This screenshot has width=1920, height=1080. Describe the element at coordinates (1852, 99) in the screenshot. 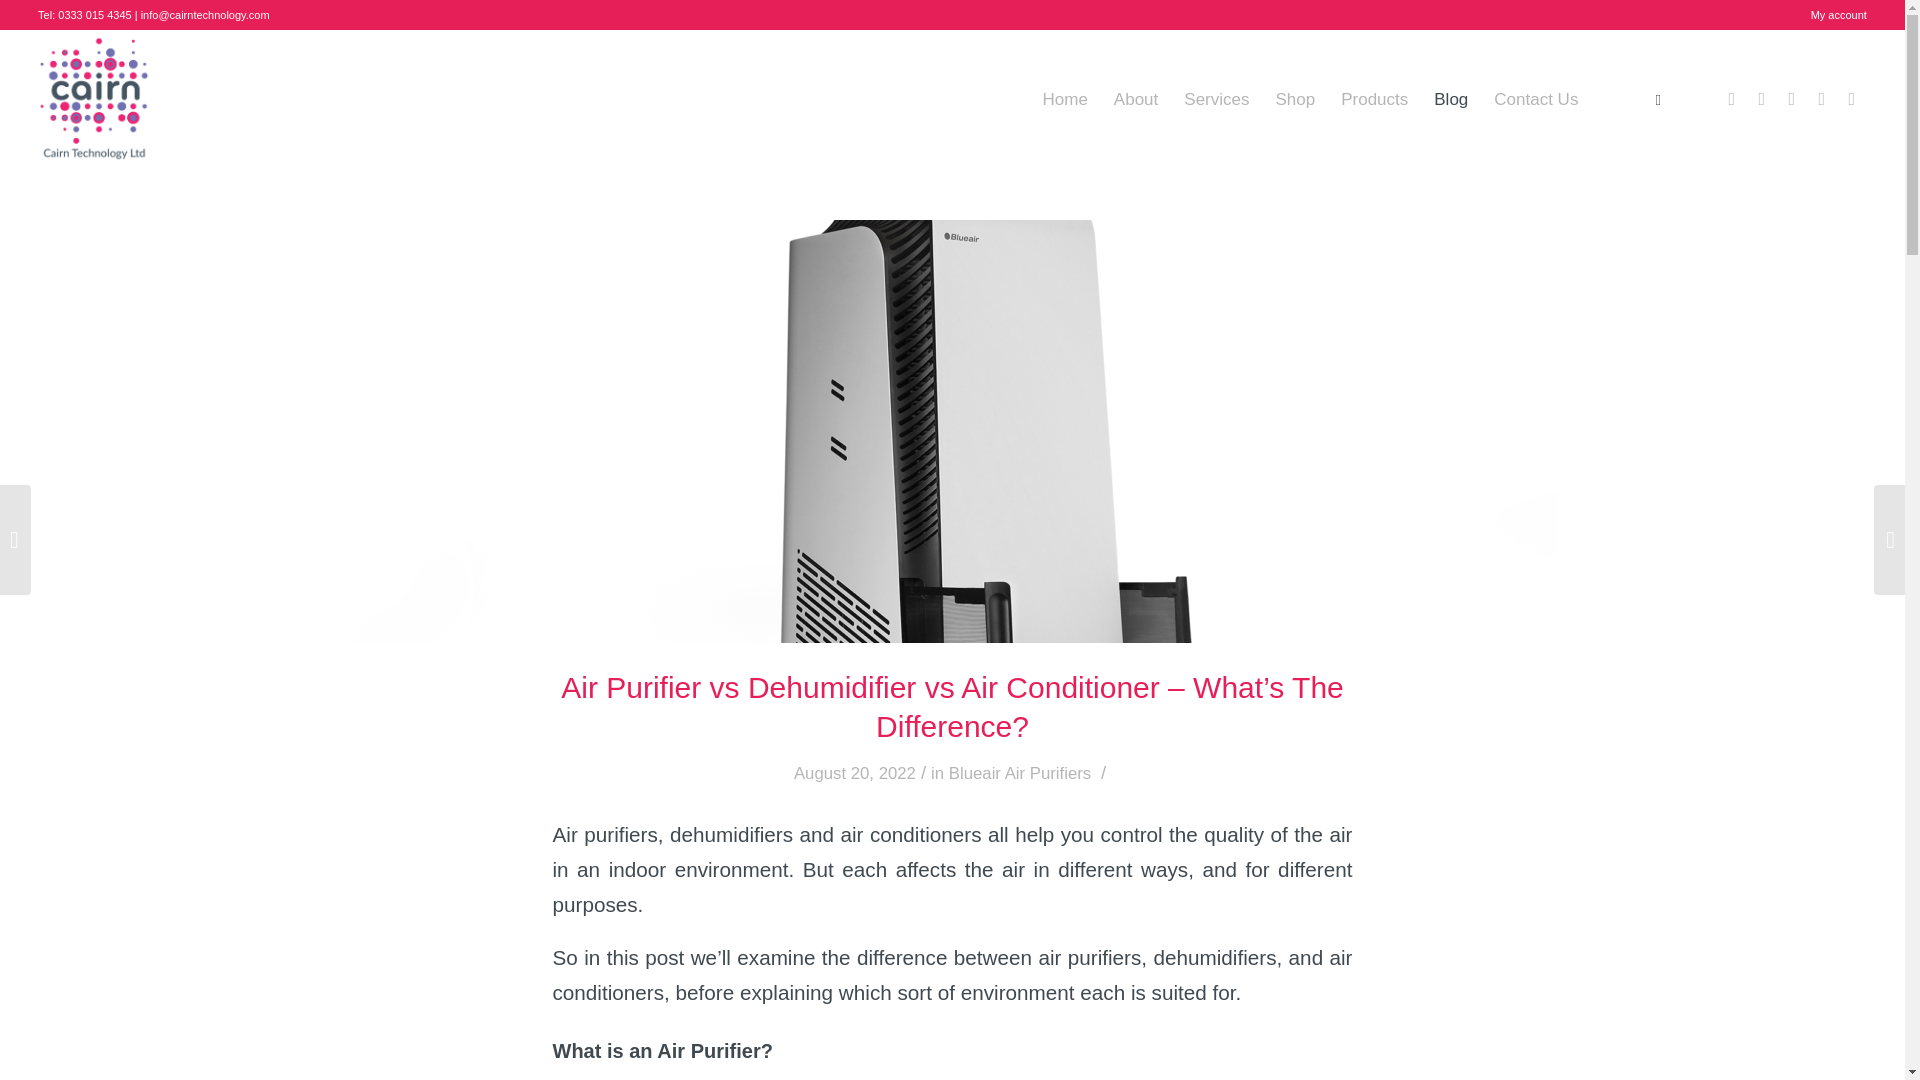

I see `Youtube` at that location.